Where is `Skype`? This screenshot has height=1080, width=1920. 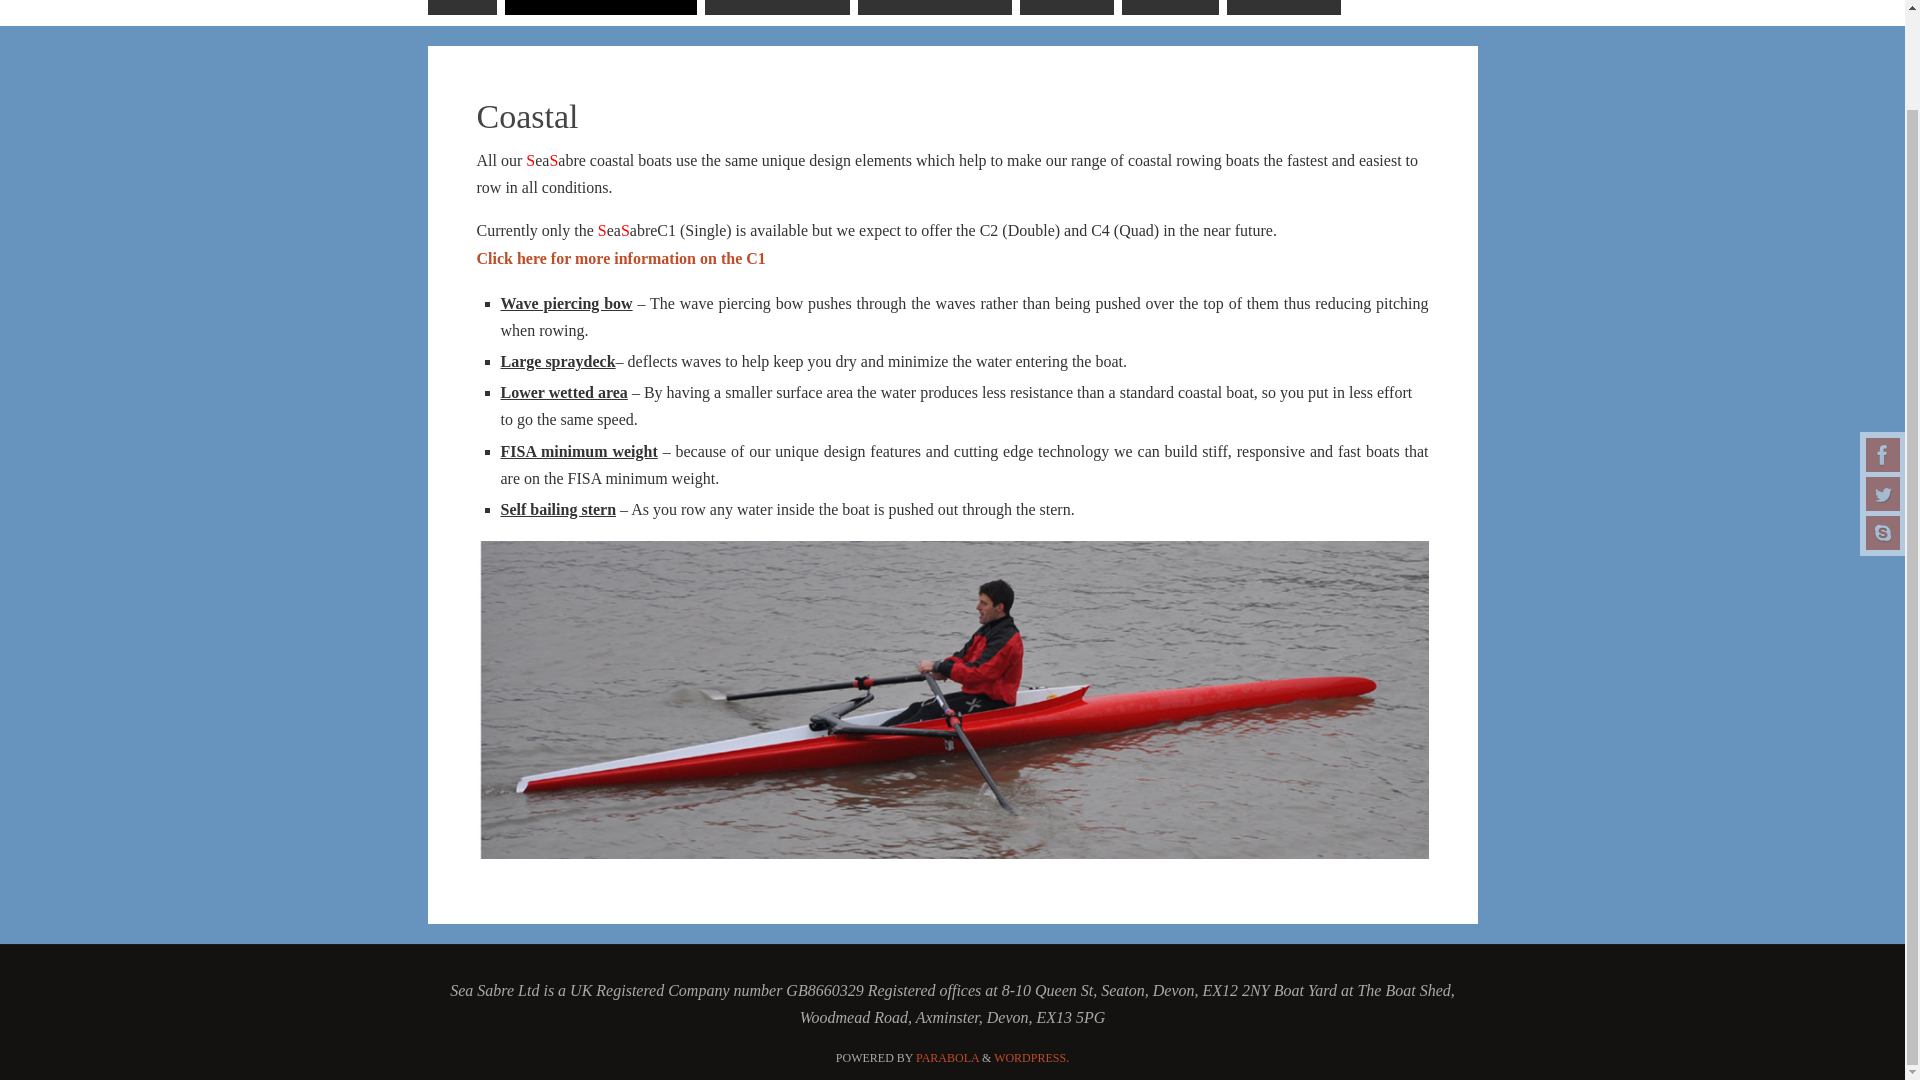 Skype is located at coordinates (1883, 424).